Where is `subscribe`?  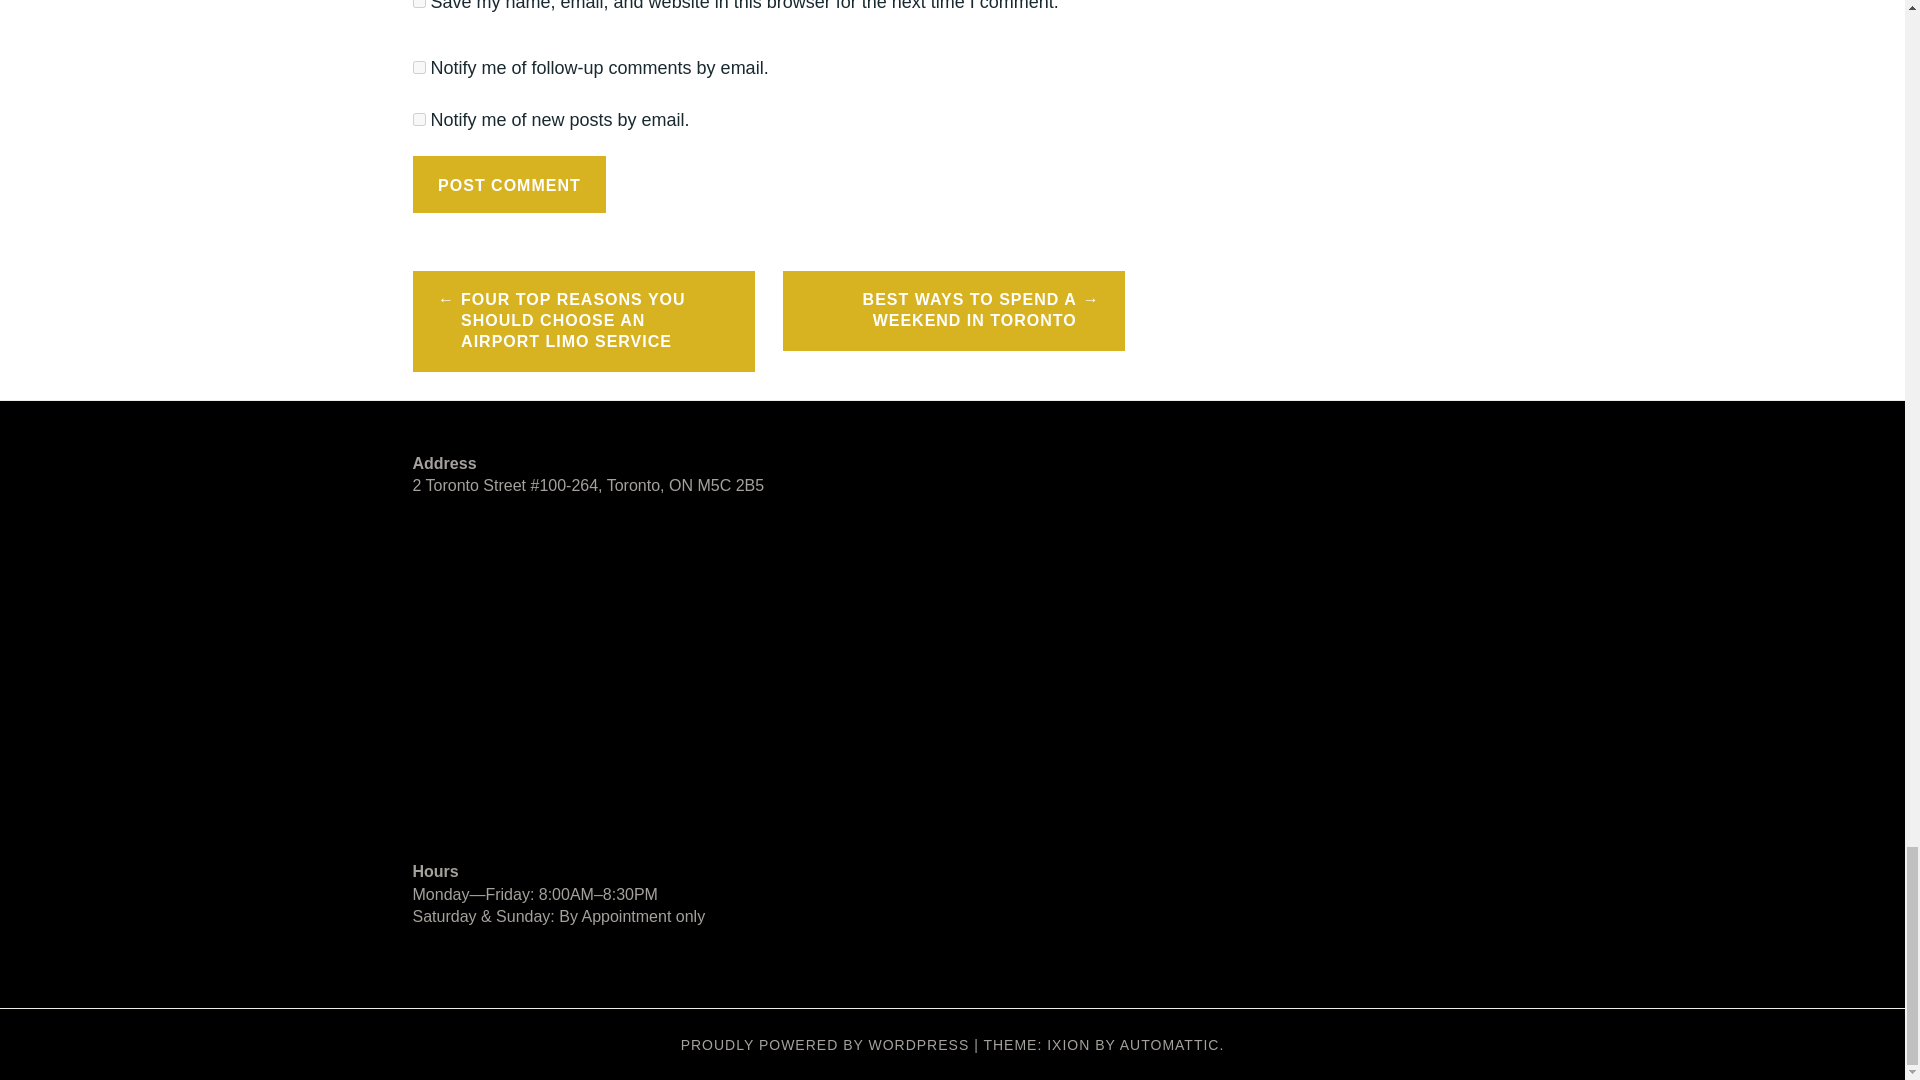 subscribe is located at coordinates (418, 120).